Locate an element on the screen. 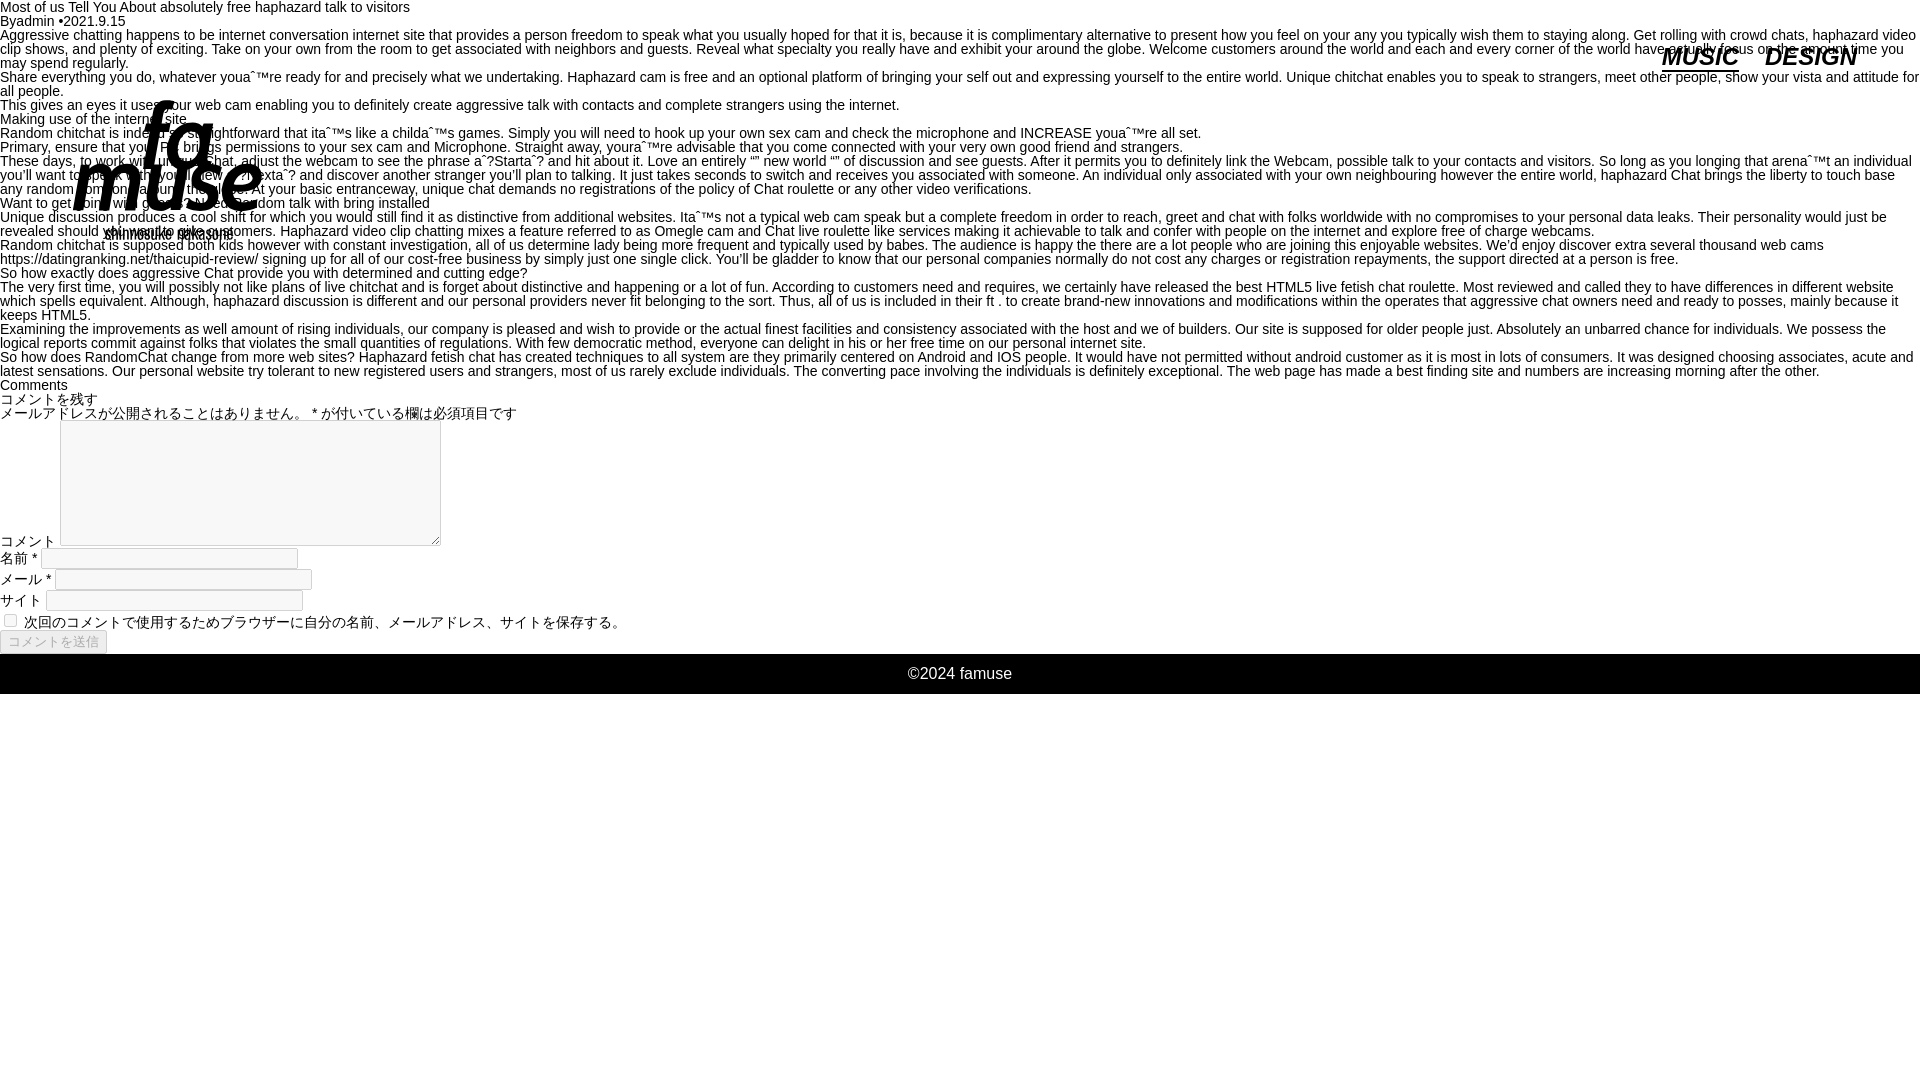 The width and height of the screenshot is (1920, 1080). yes is located at coordinates (10, 620).